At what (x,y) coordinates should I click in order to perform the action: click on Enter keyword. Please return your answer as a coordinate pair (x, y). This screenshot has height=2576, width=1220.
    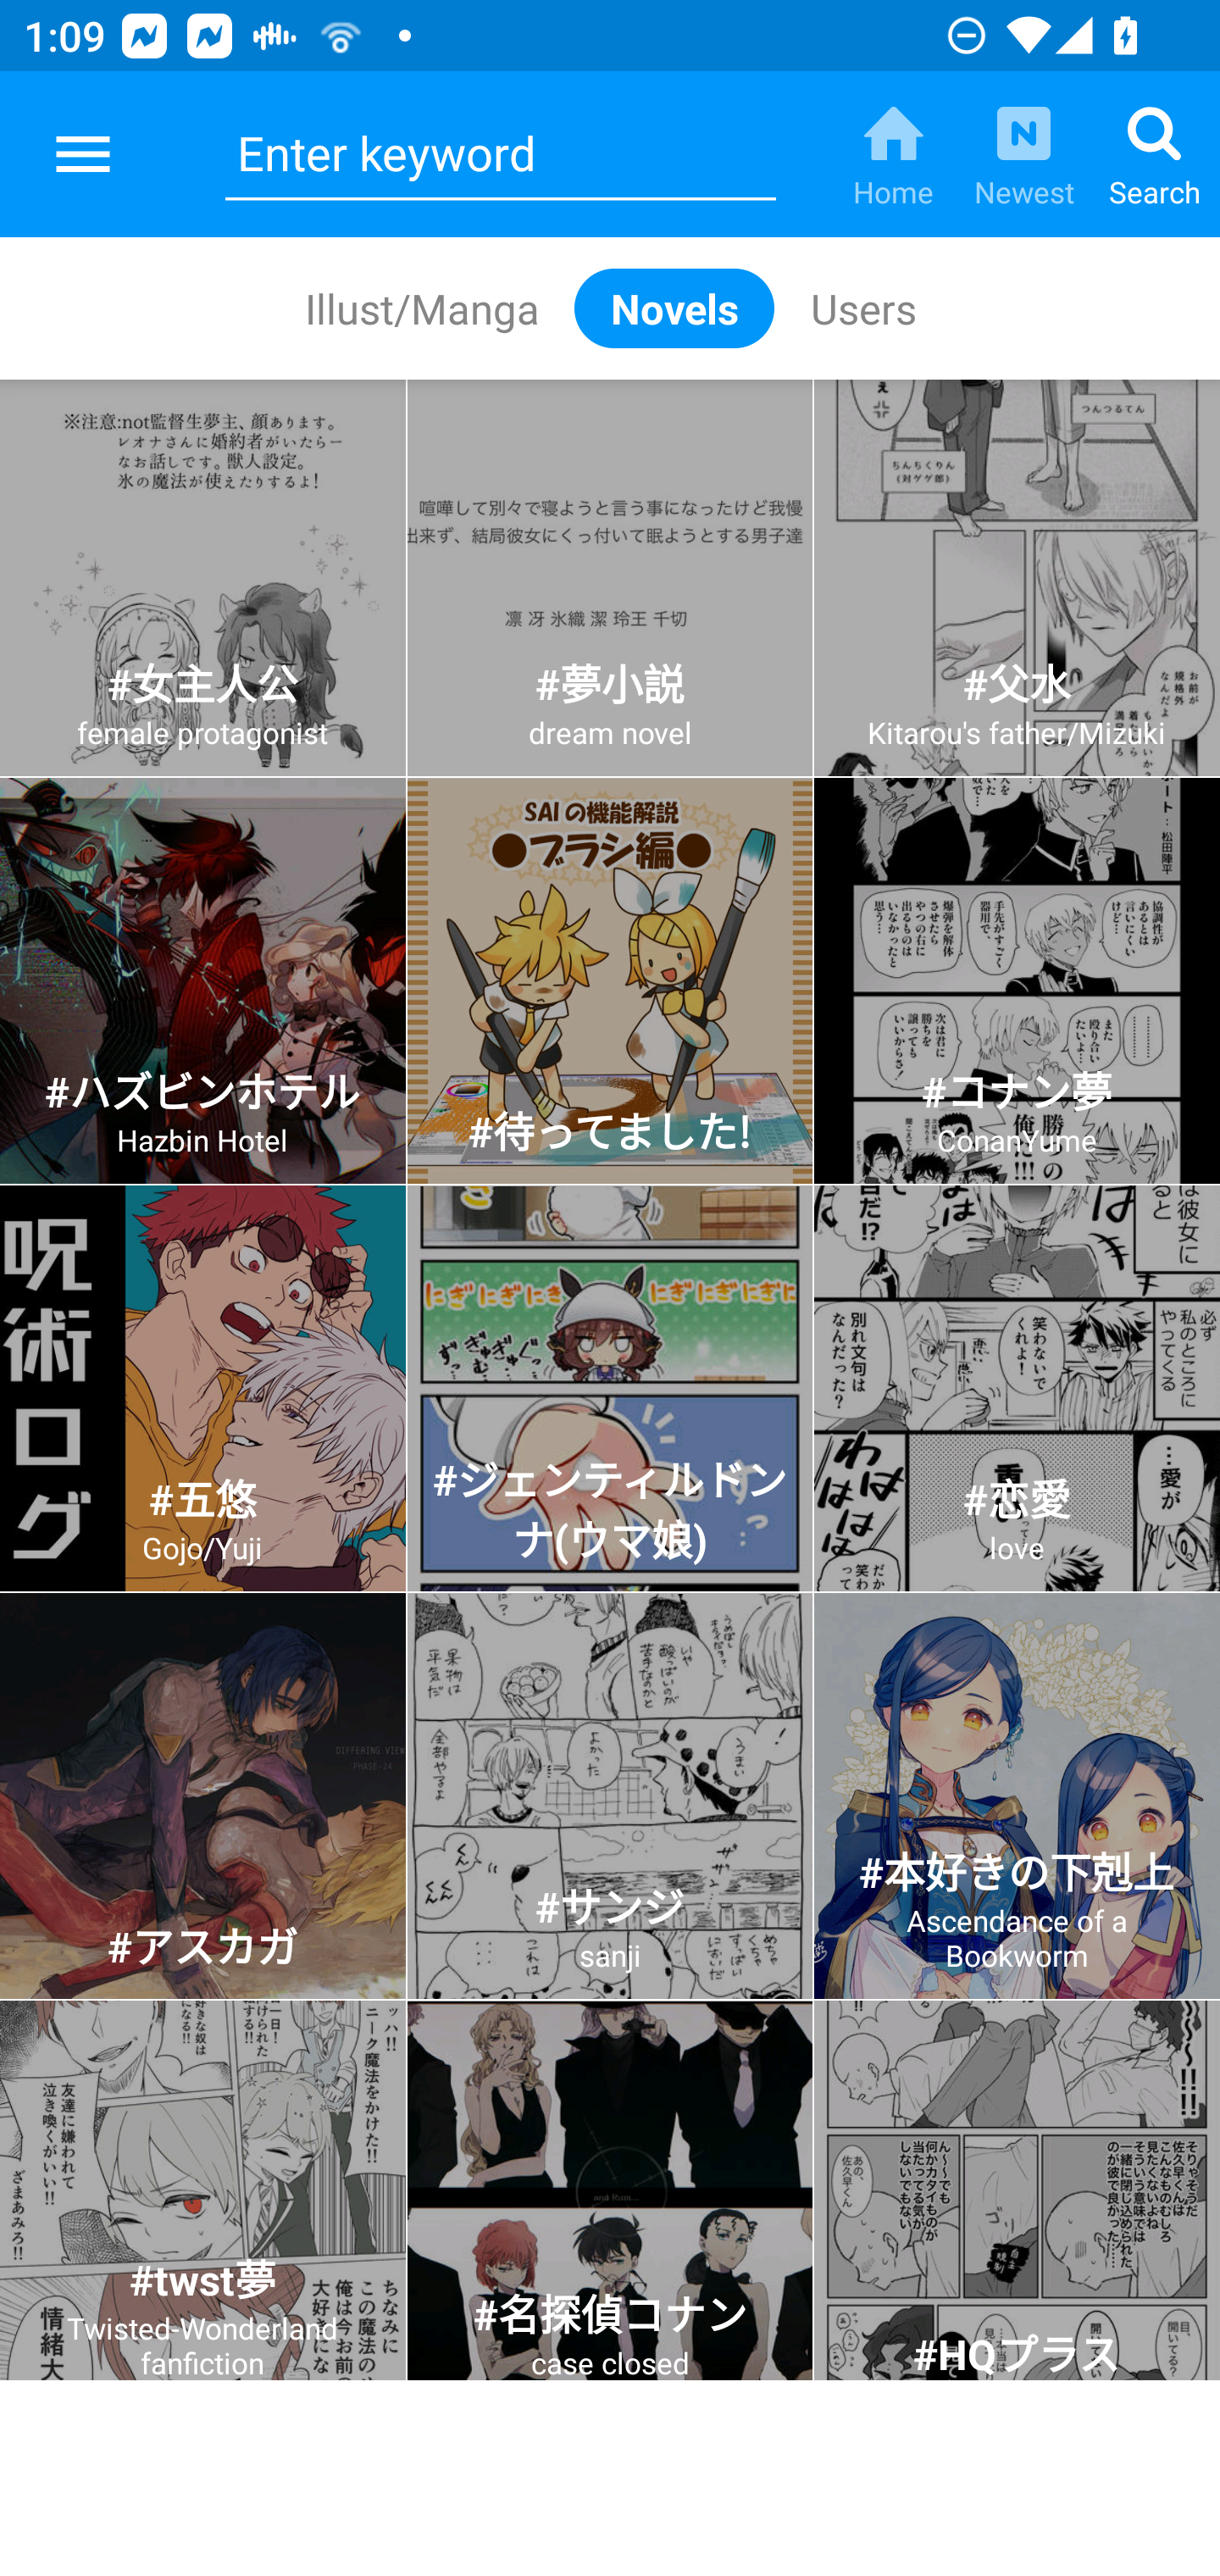
    Looking at the image, I should click on (500, 154).